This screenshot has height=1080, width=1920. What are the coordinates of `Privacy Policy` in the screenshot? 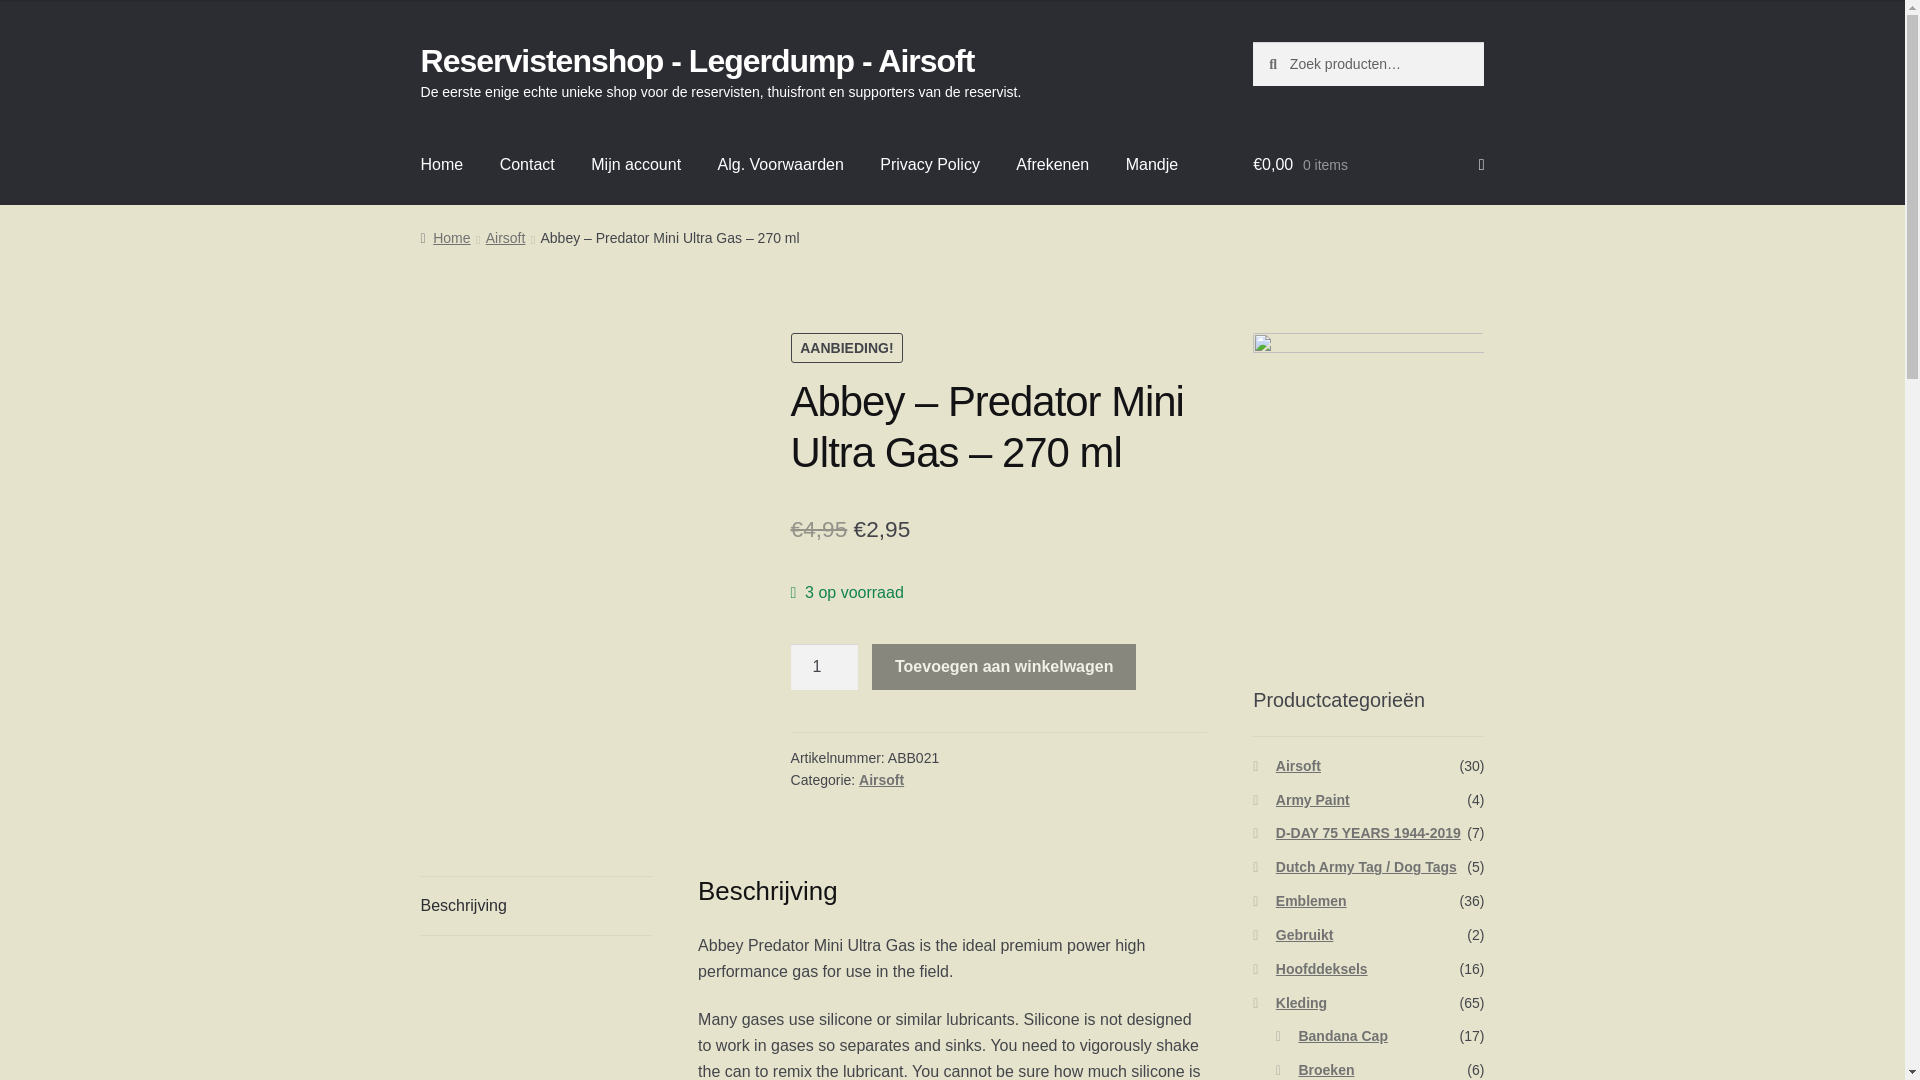 It's located at (930, 165).